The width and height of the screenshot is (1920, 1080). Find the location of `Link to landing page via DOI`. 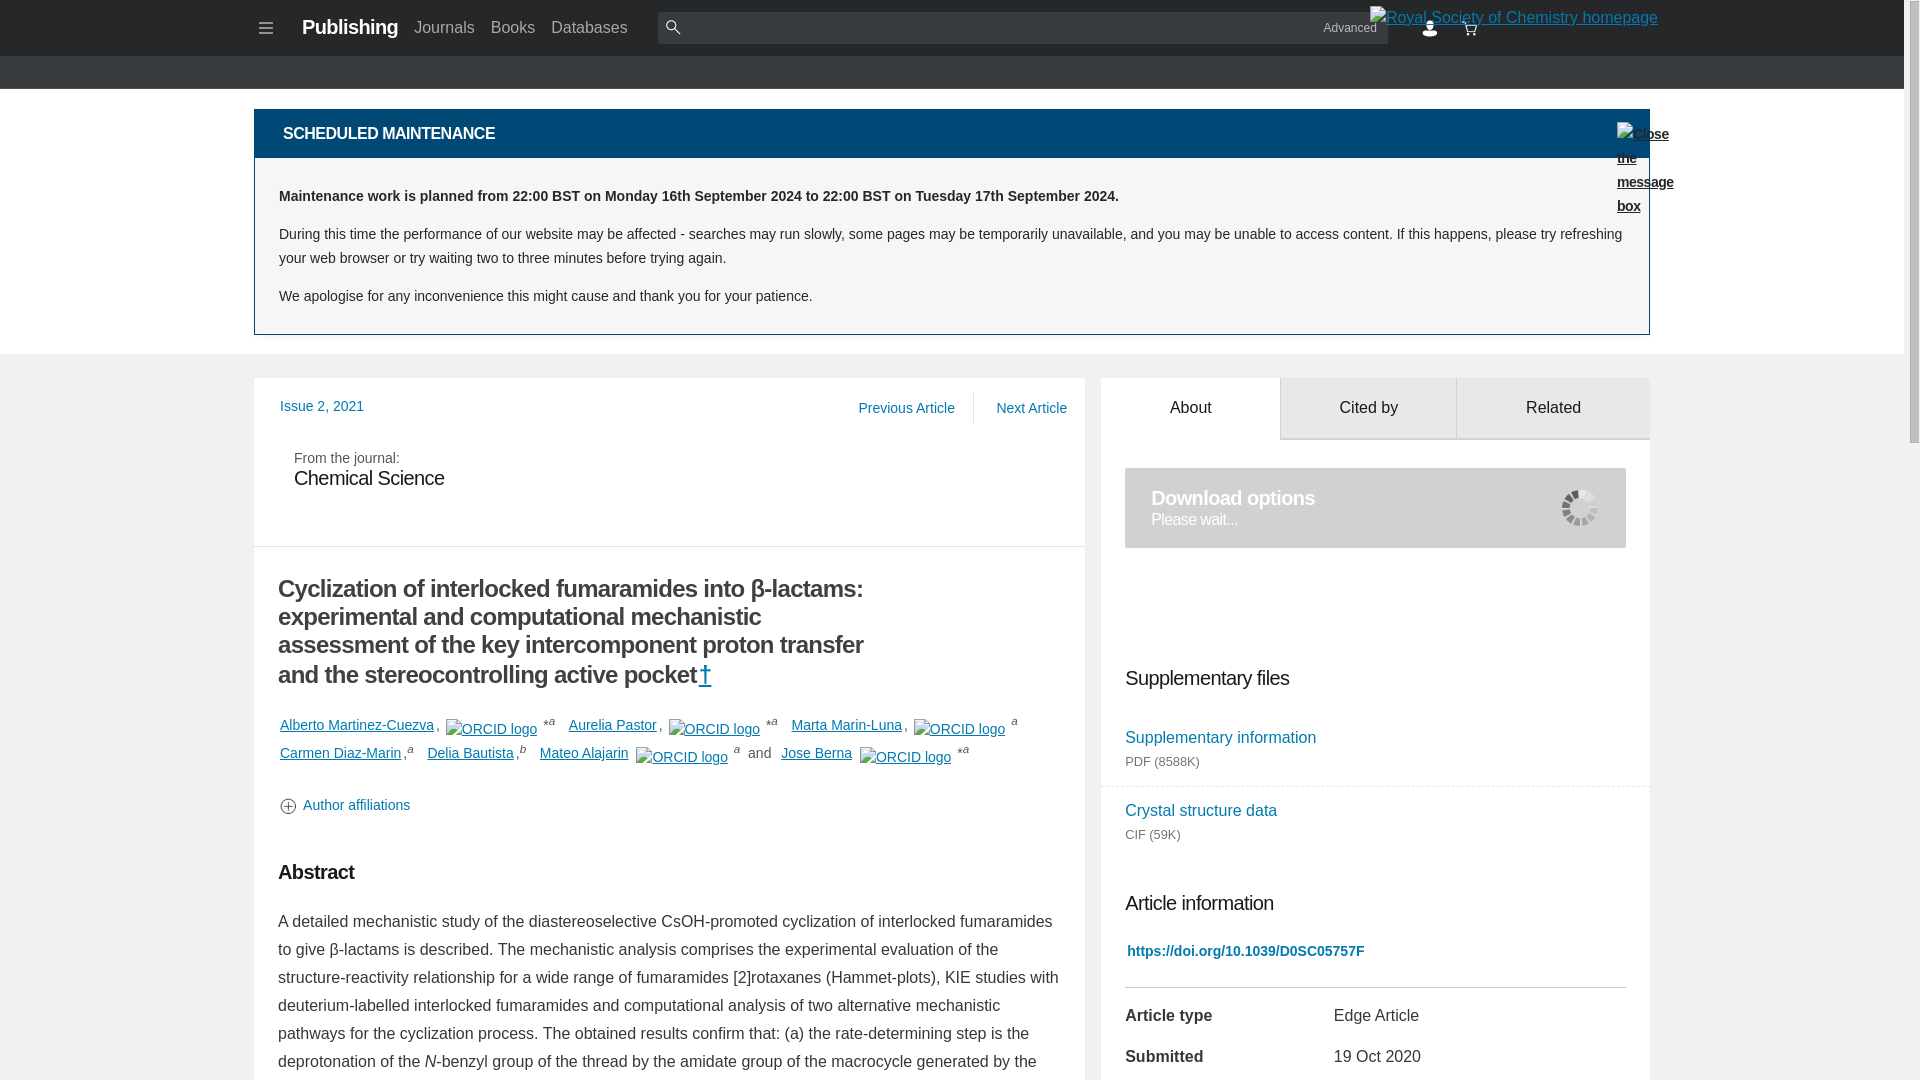

Link to landing page via DOI is located at coordinates (1030, 408).